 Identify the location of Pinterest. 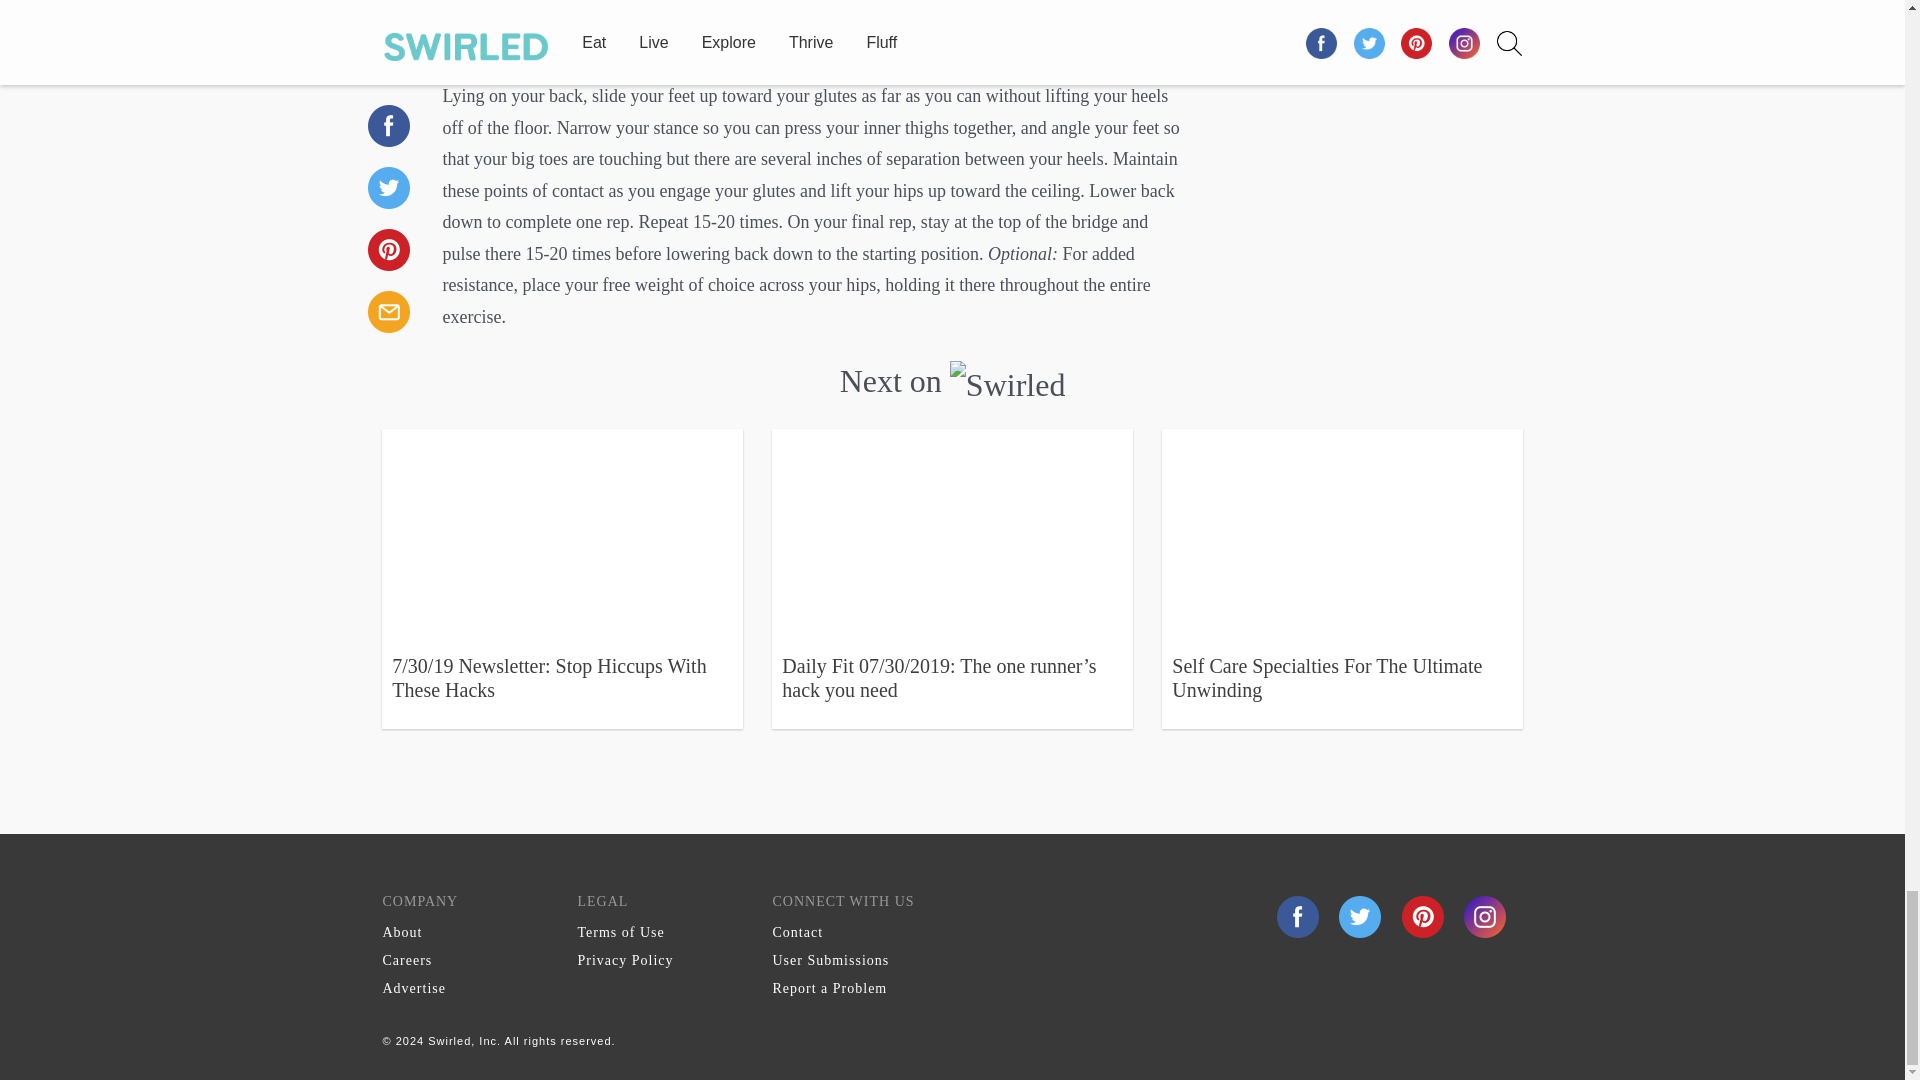
(1425, 916).